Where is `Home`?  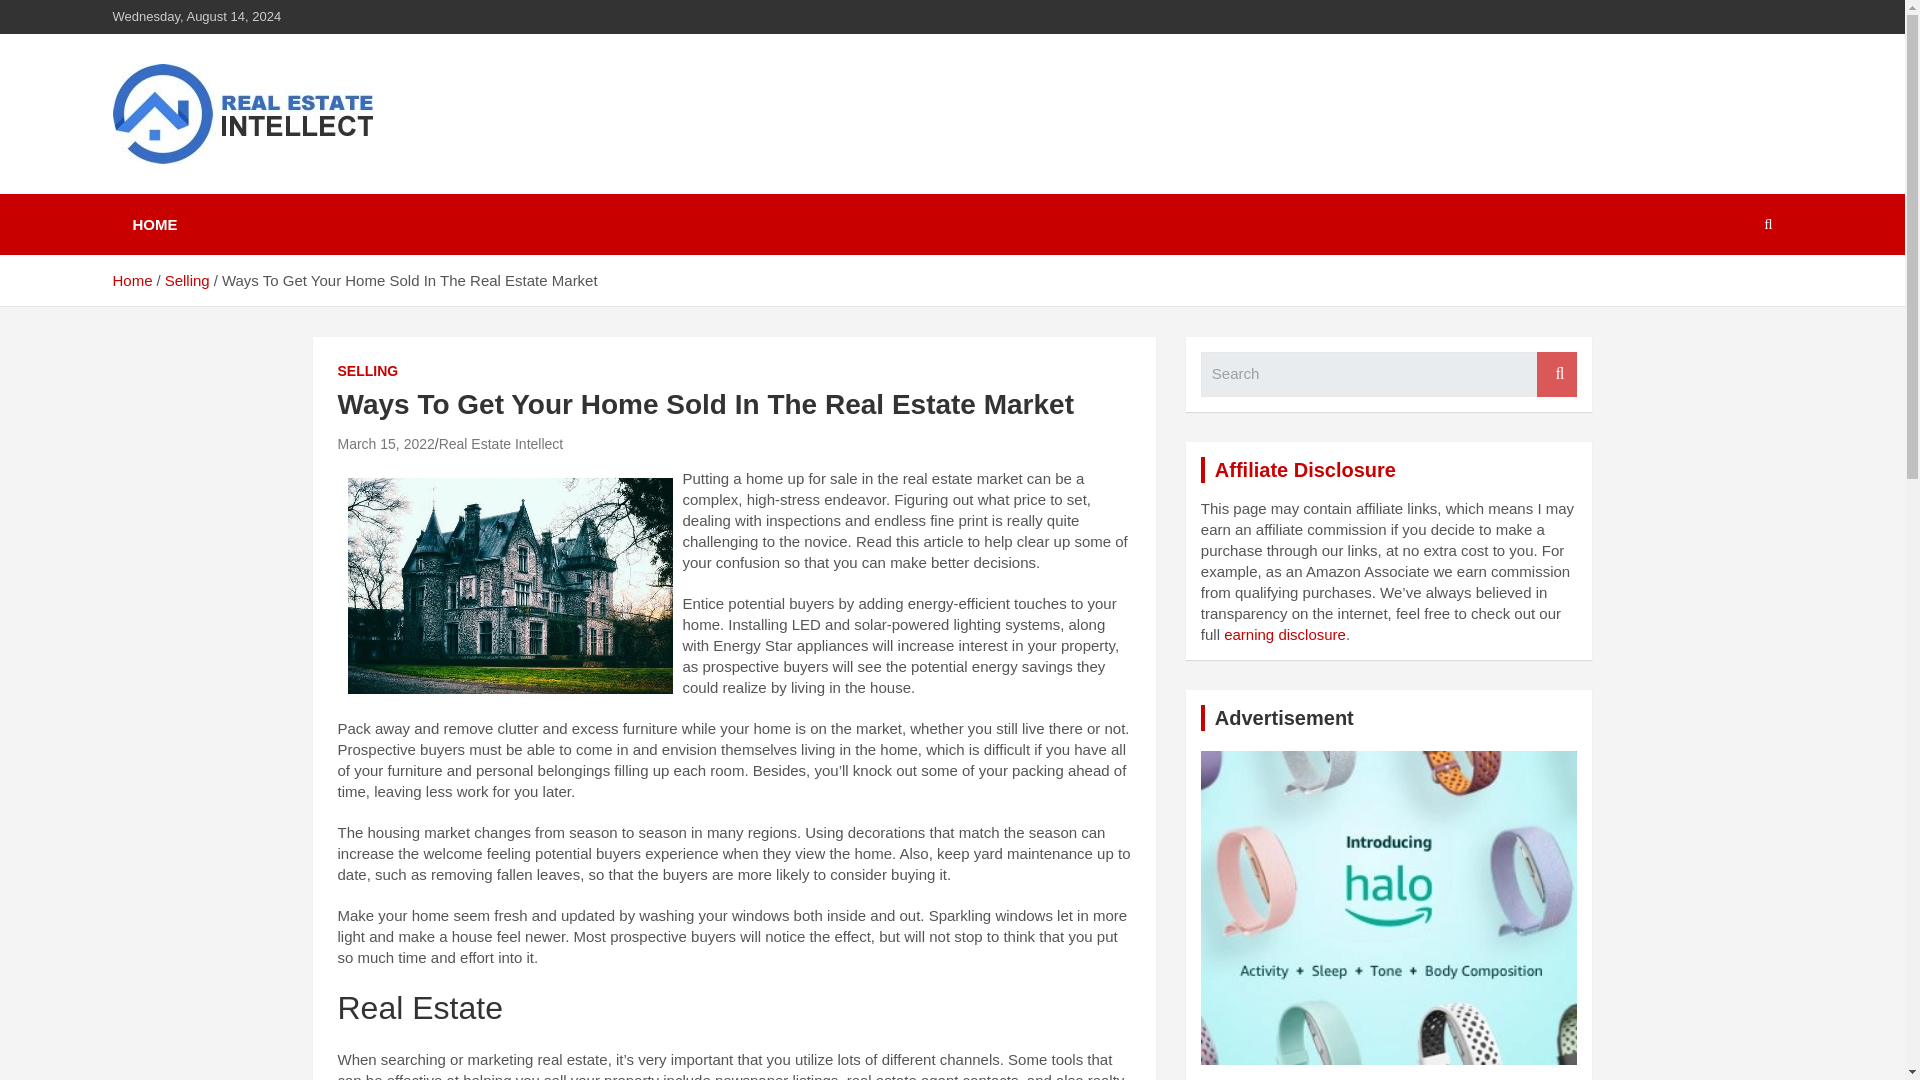 Home is located at coordinates (131, 280).